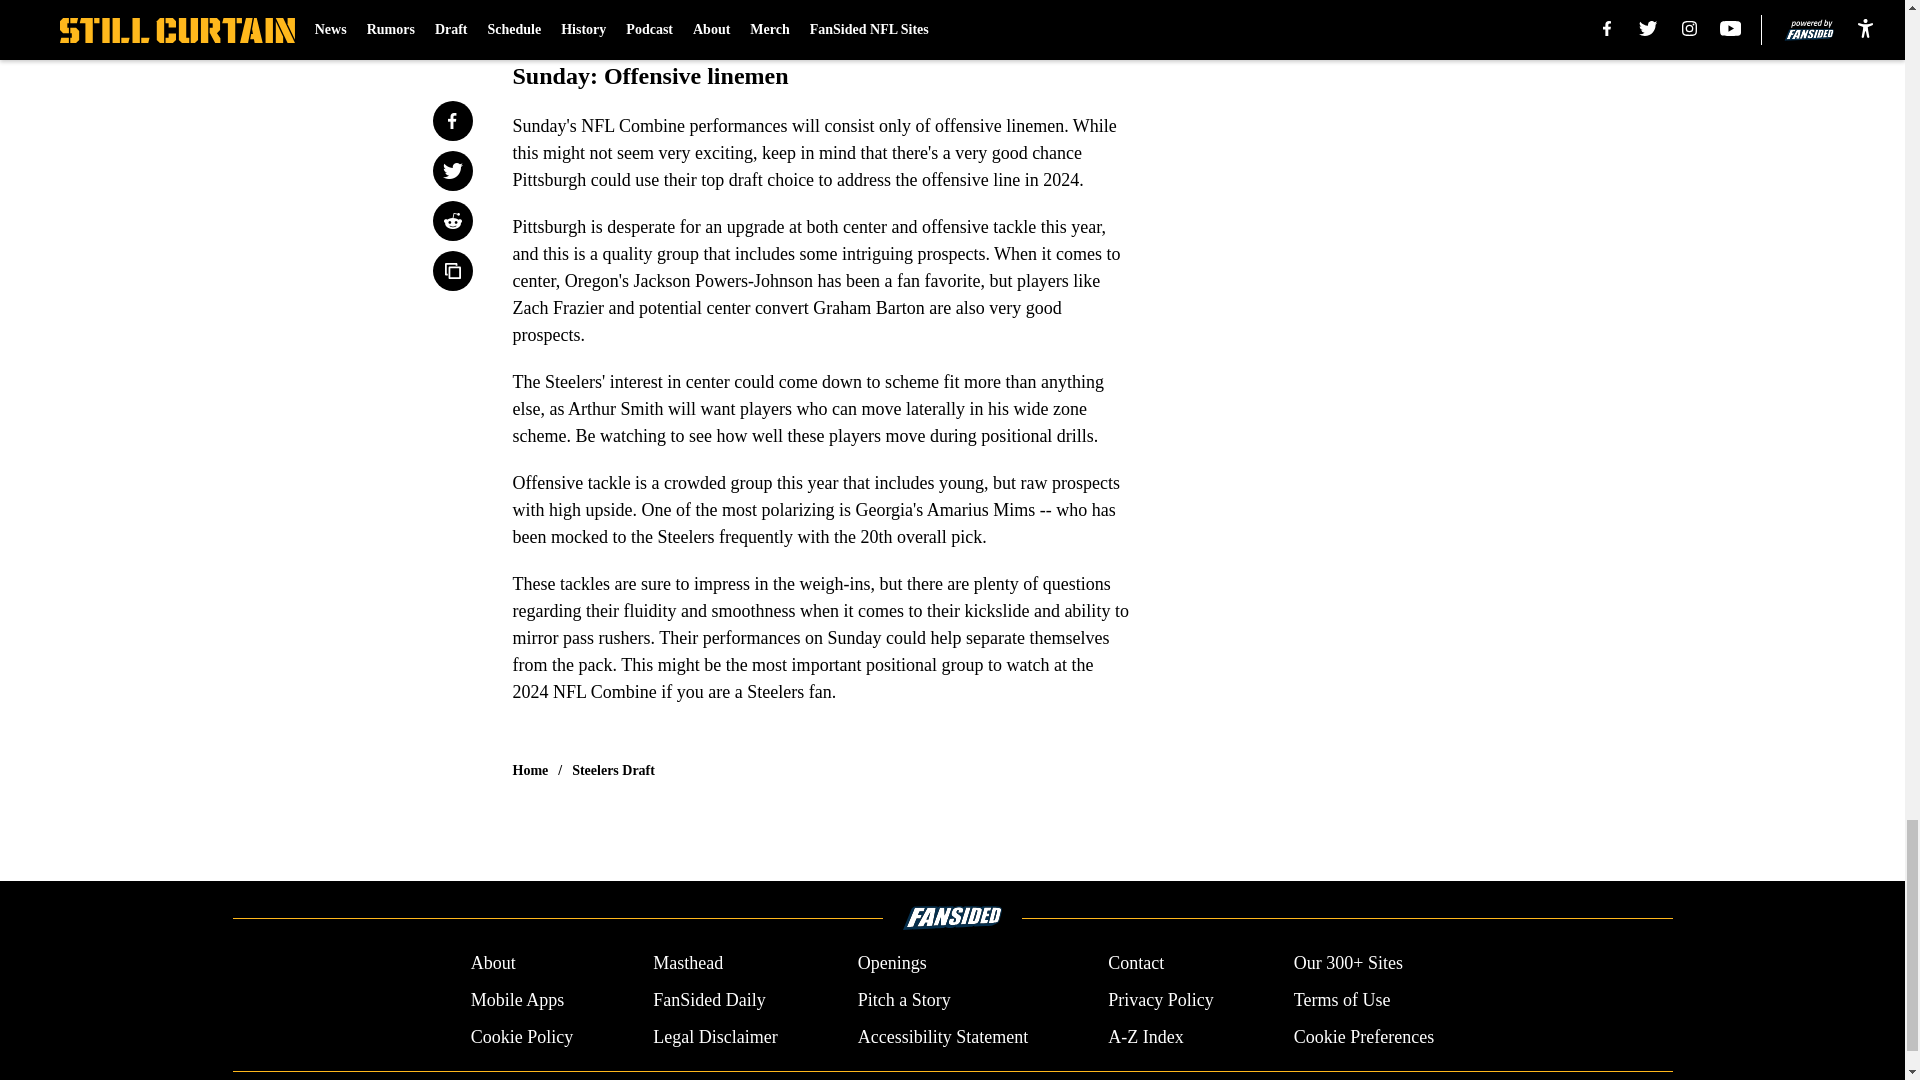 This screenshot has height=1080, width=1920. I want to click on FanSided Daily, so click(709, 1000).